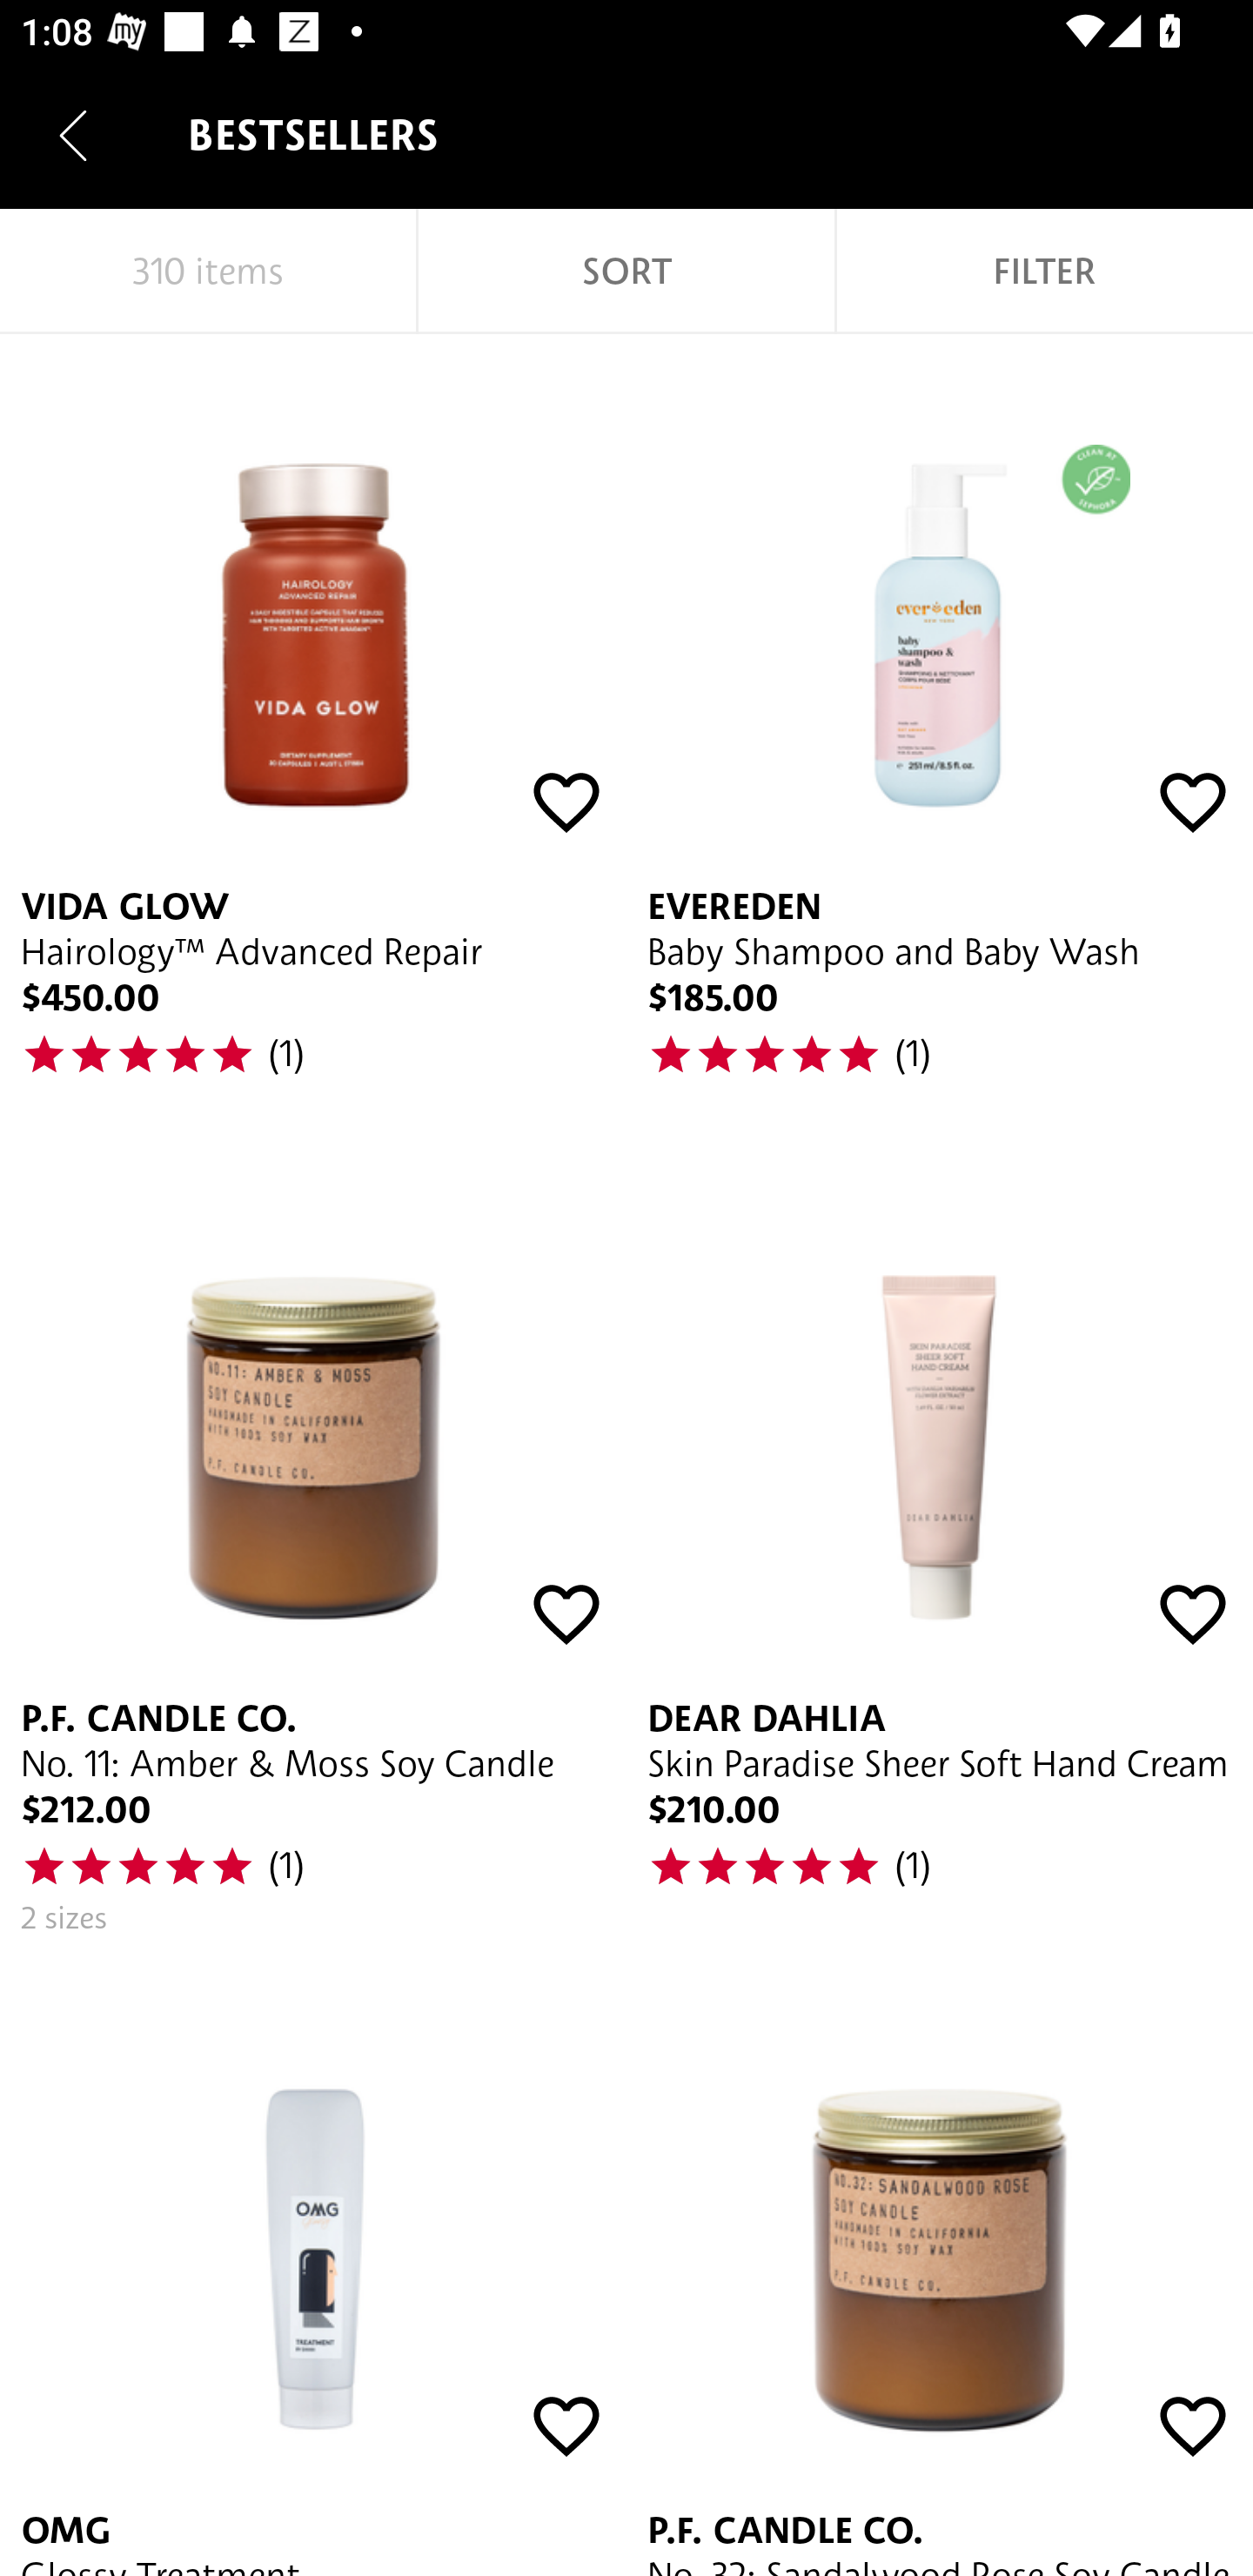 Image resolution: width=1253 pixels, height=2576 pixels. I want to click on P.F. CANDLE CO. No. 32: Sandalwood Rose Soy Candle, so click(940, 2266).